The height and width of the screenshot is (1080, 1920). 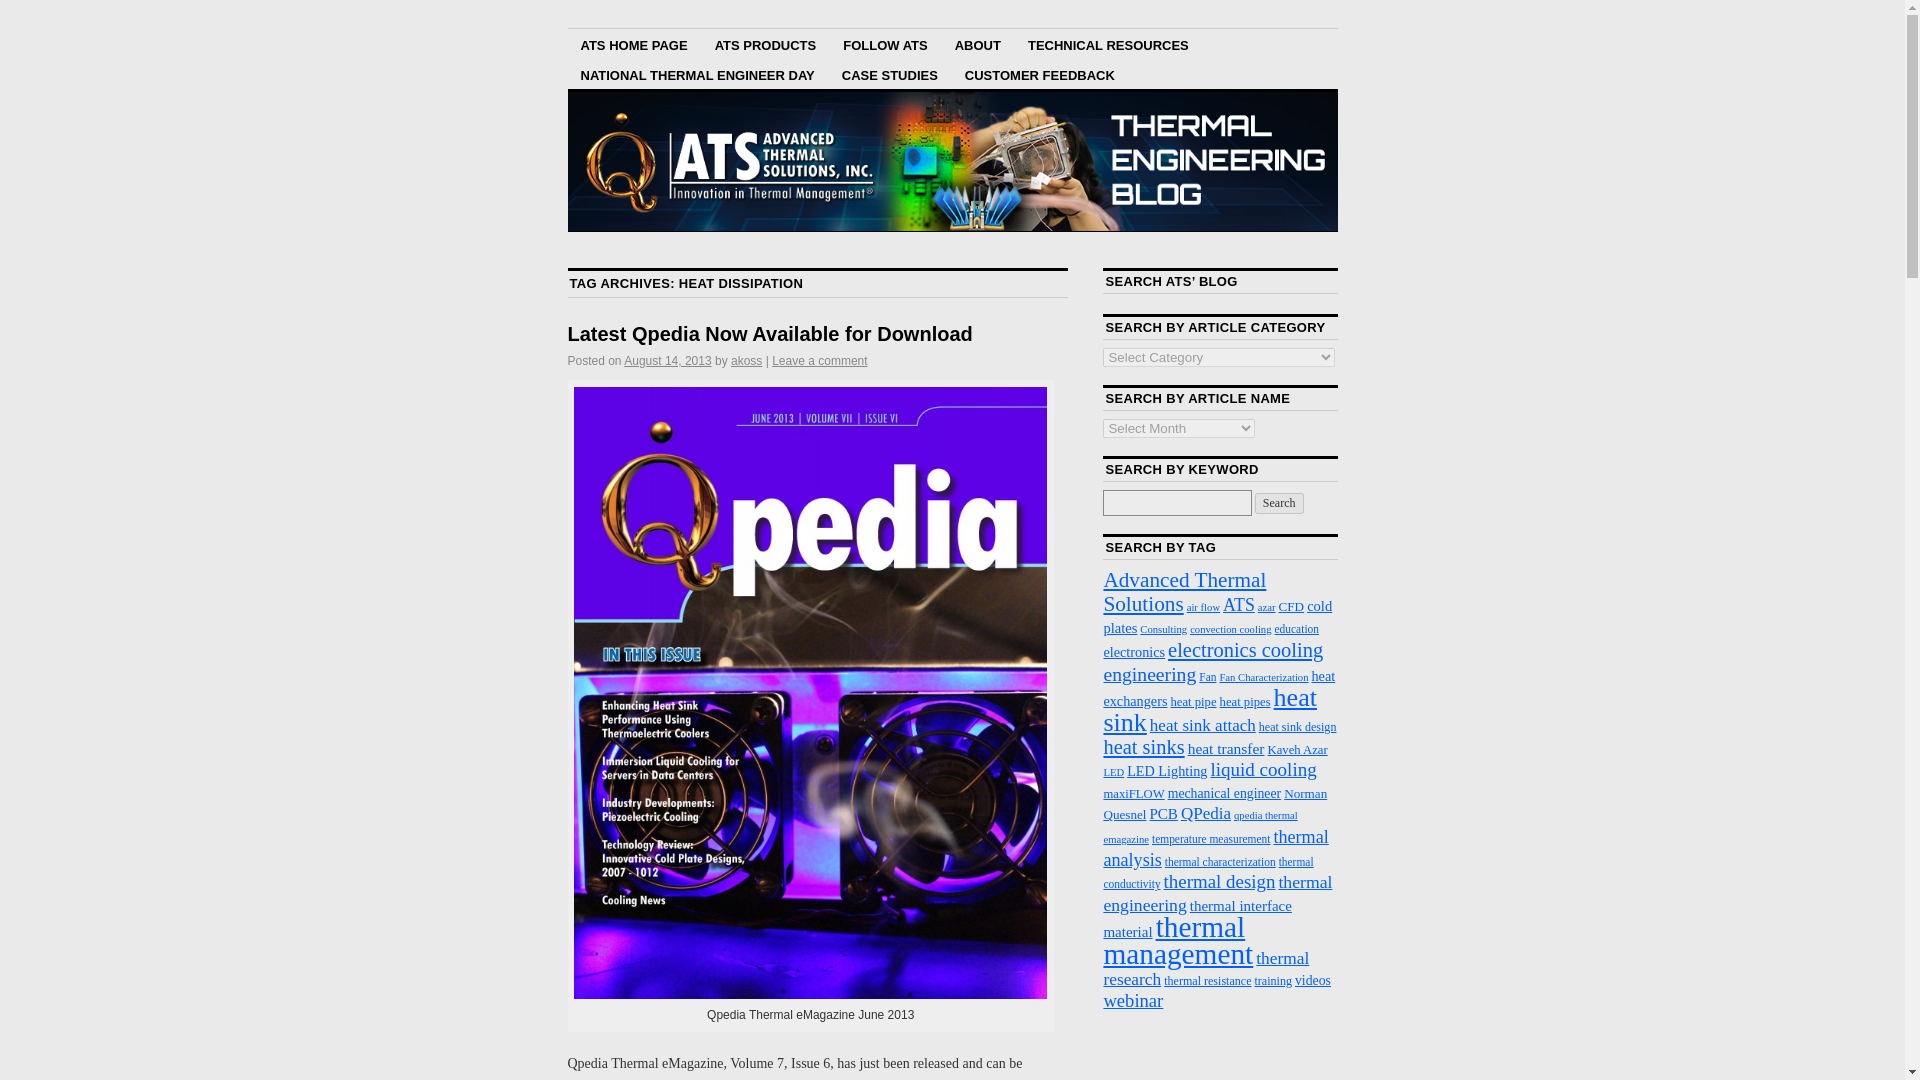 What do you see at coordinates (978, 44) in the screenshot?
I see `ABOUT` at bounding box center [978, 44].